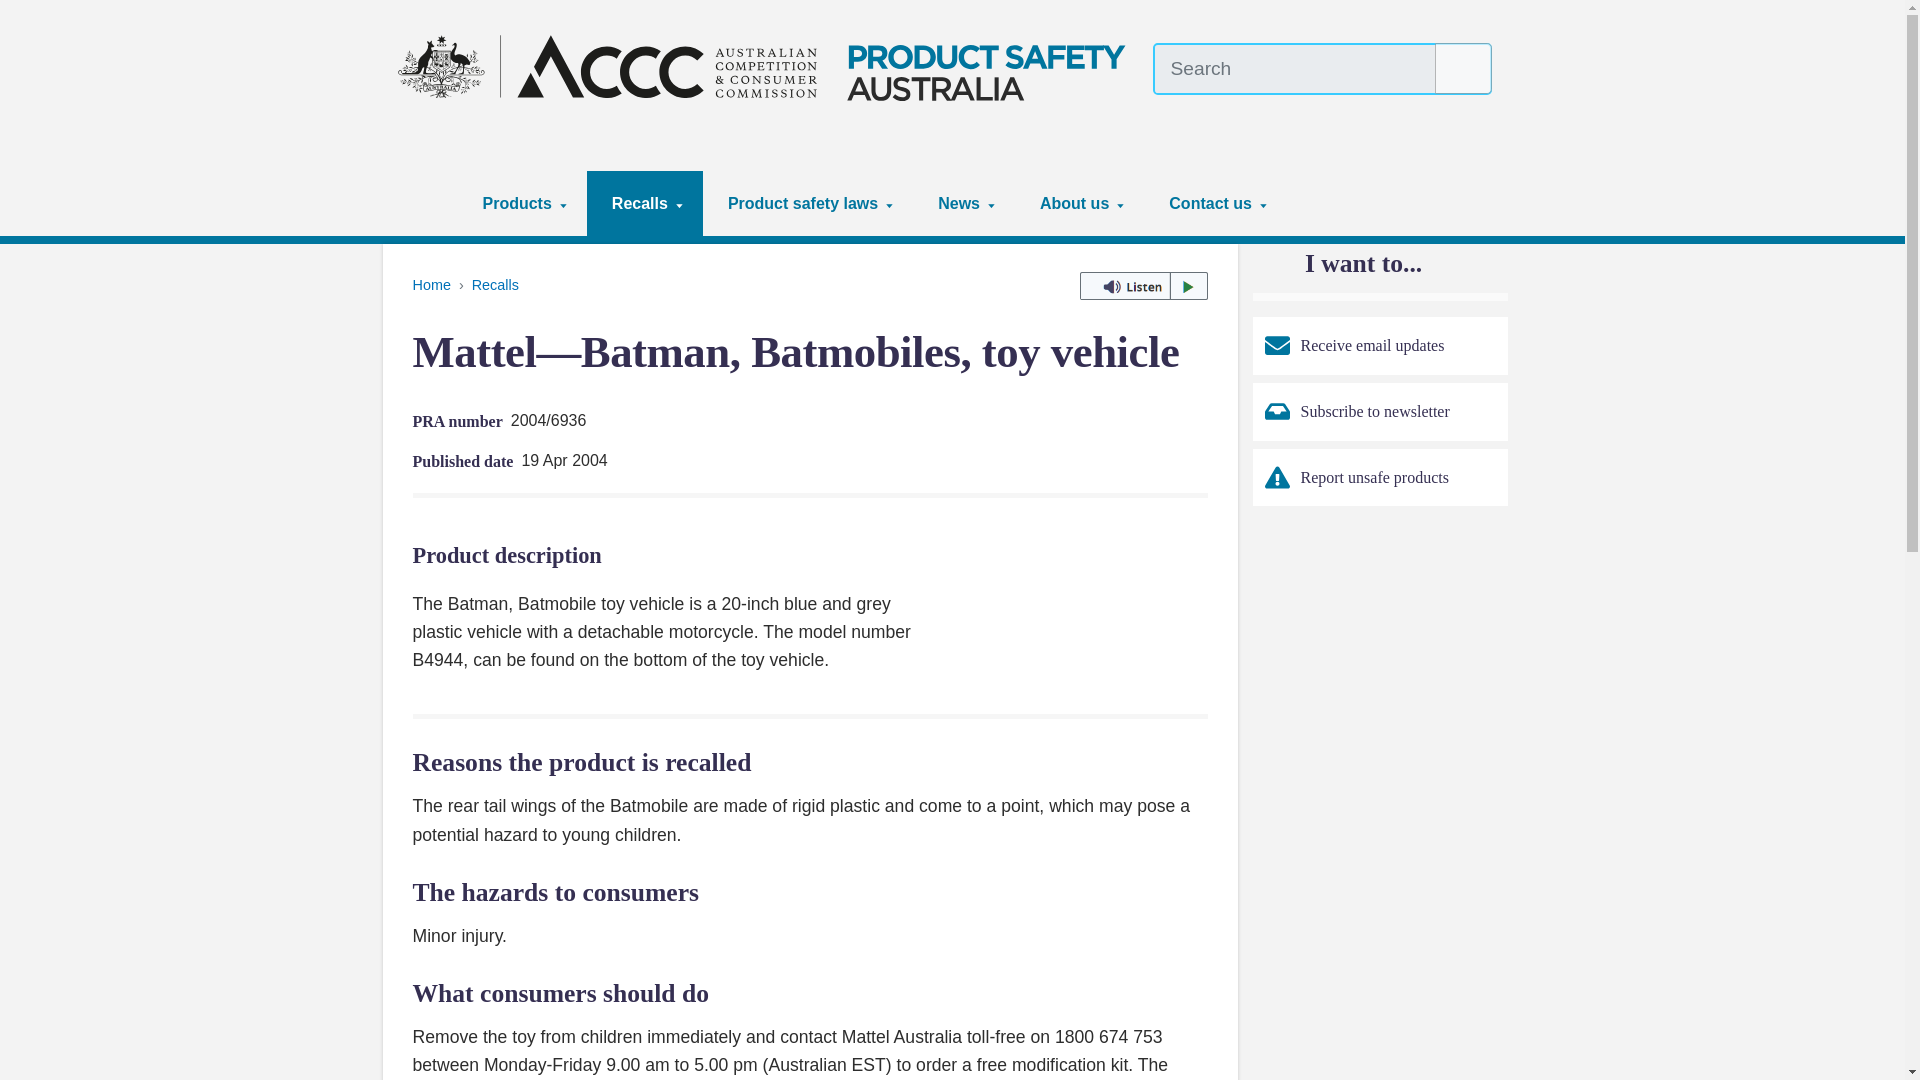 Image resolution: width=1920 pixels, height=1080 pixels. What do you see at coordinates (522, 203) in the screenshot?
I see `Products` at bounding box center [522, 203].